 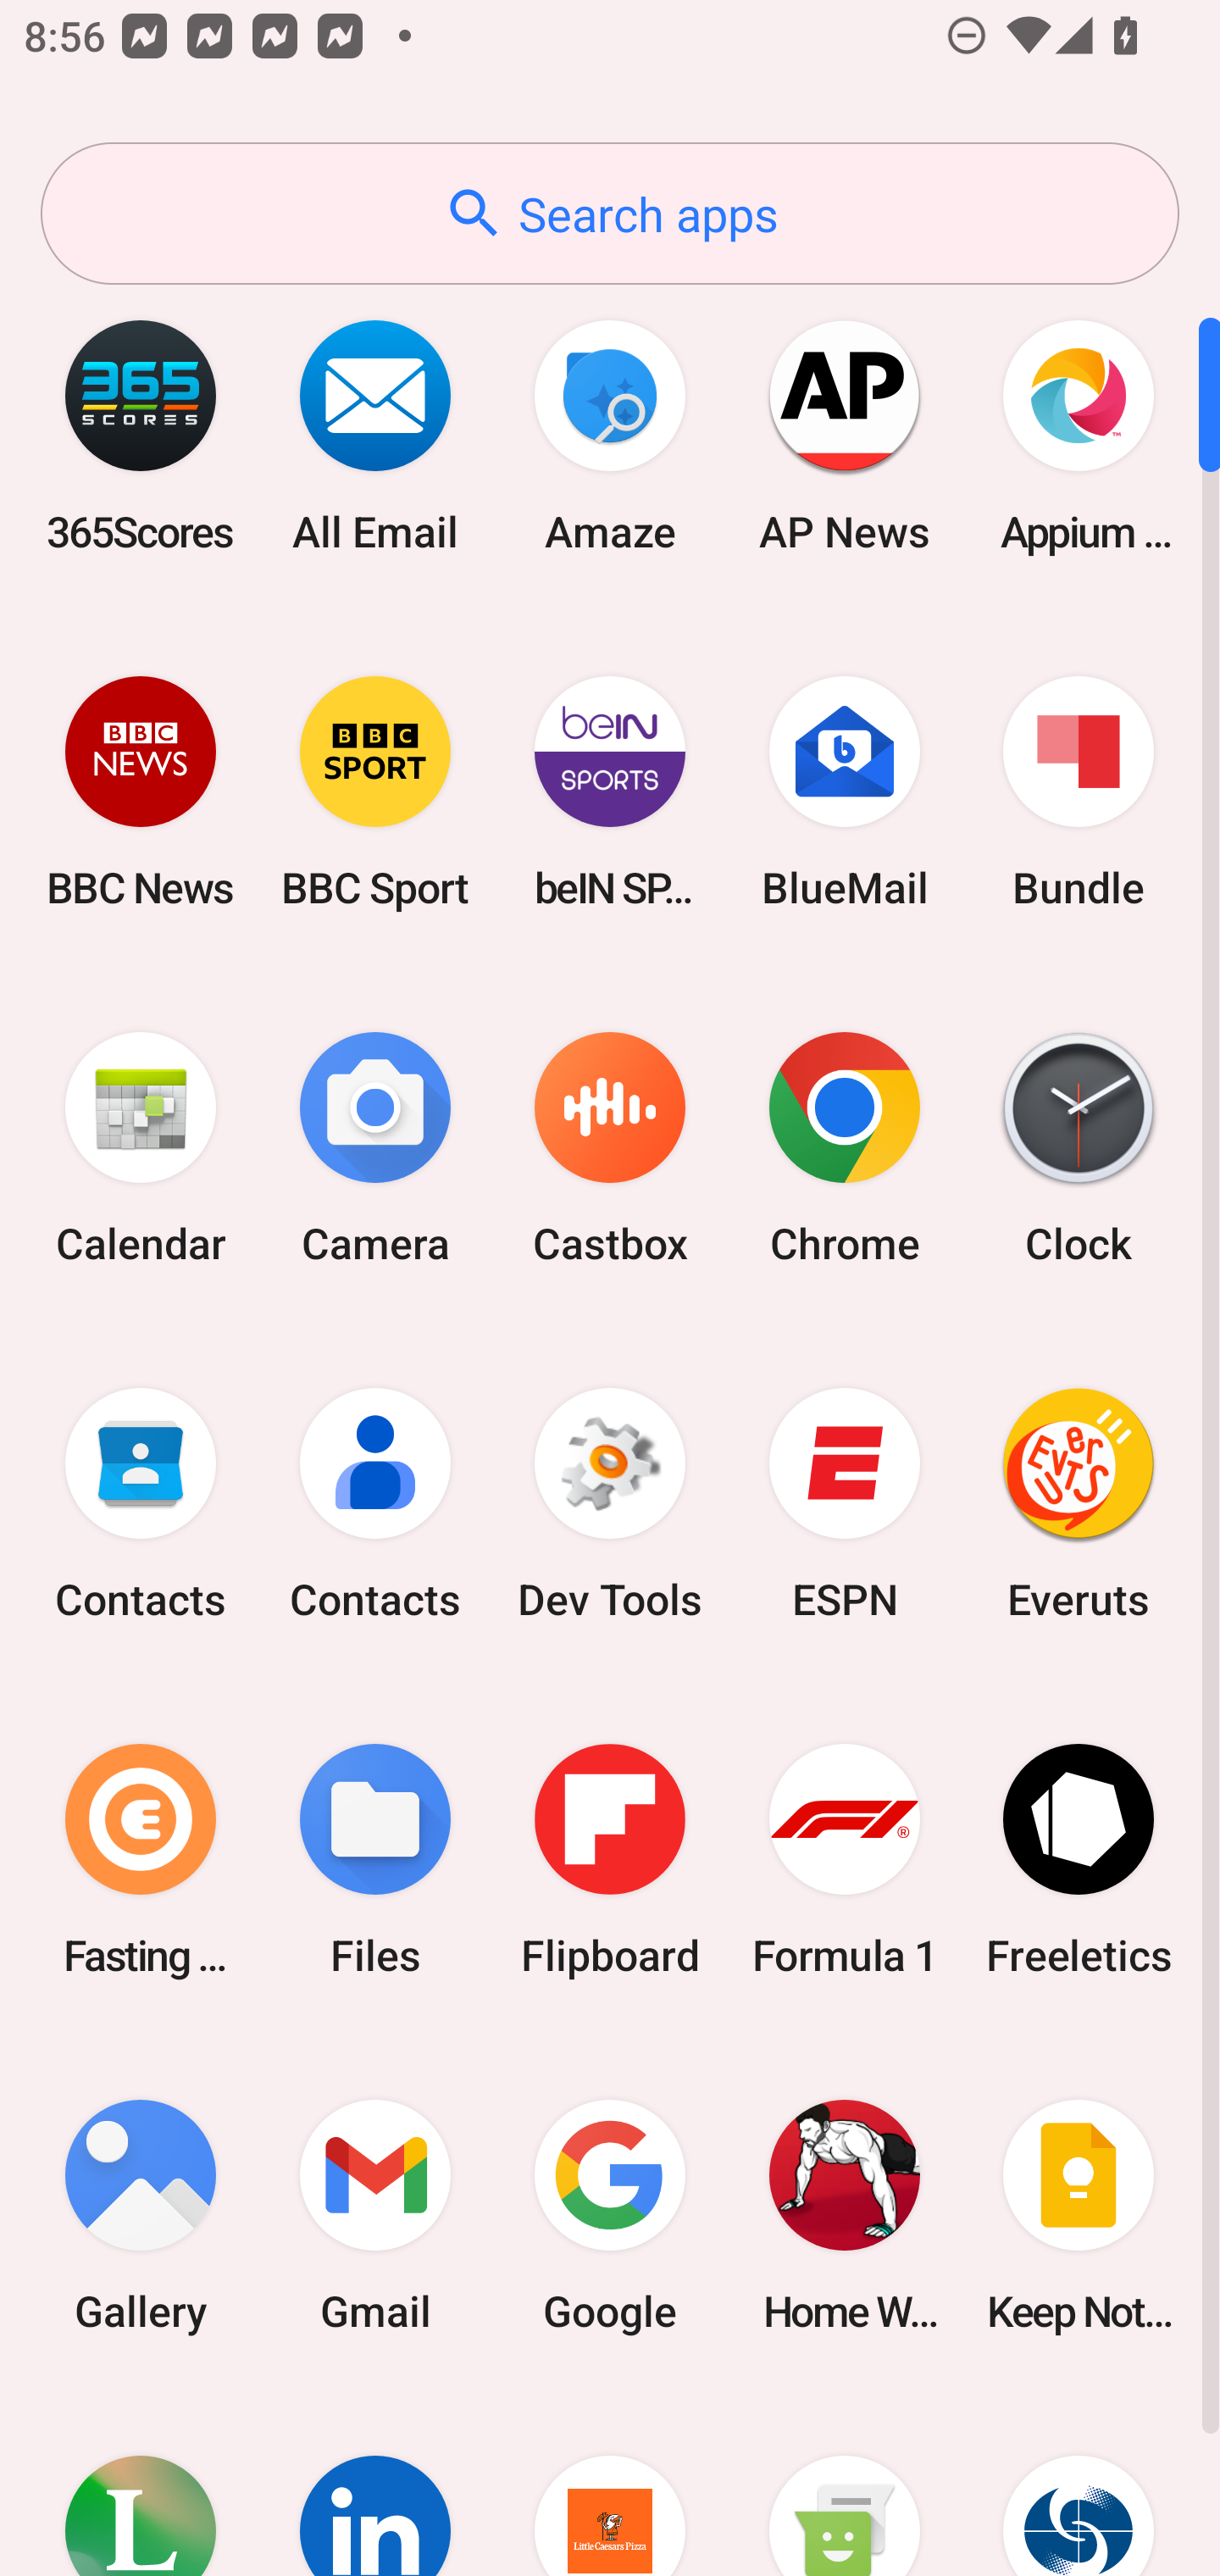 I want to click on Fasting Coach, so click(x=141, y=1859).